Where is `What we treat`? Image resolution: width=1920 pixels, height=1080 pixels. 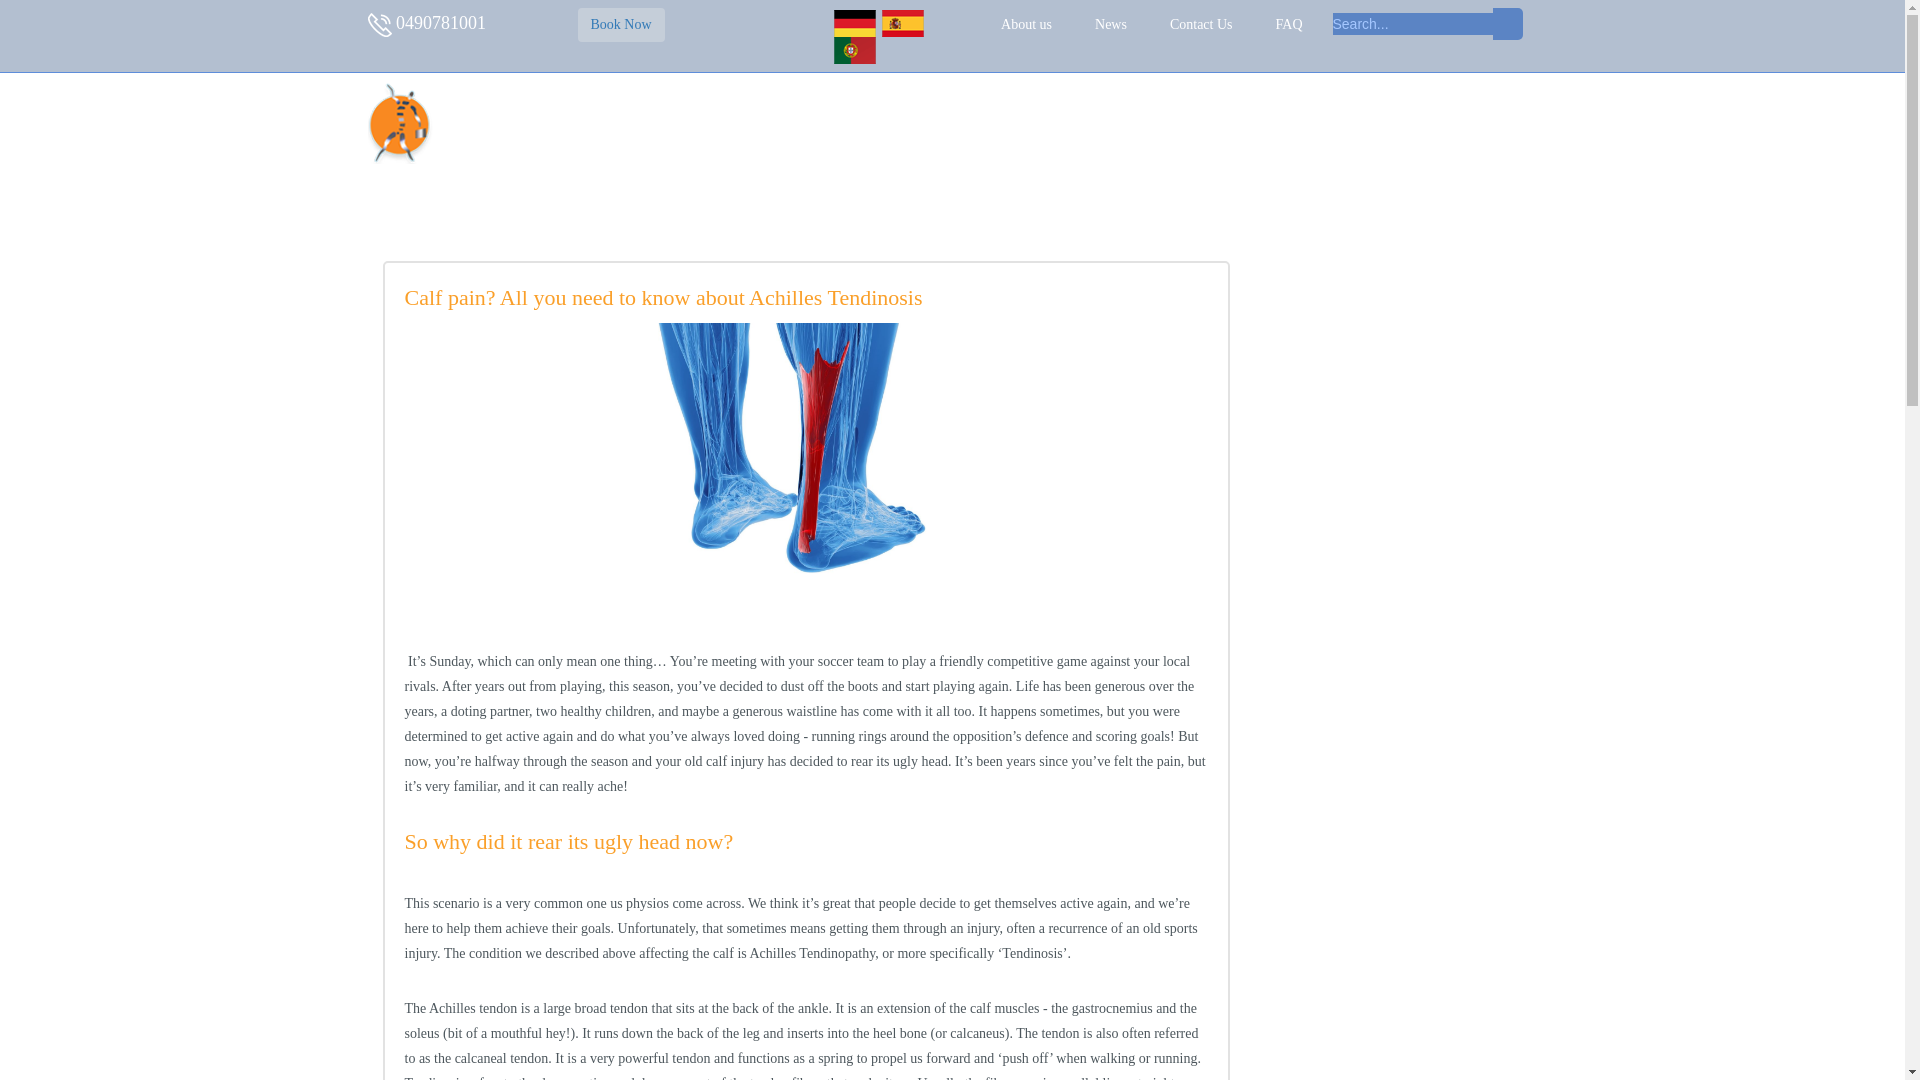
What we treat is located at coordinates (988, 123).